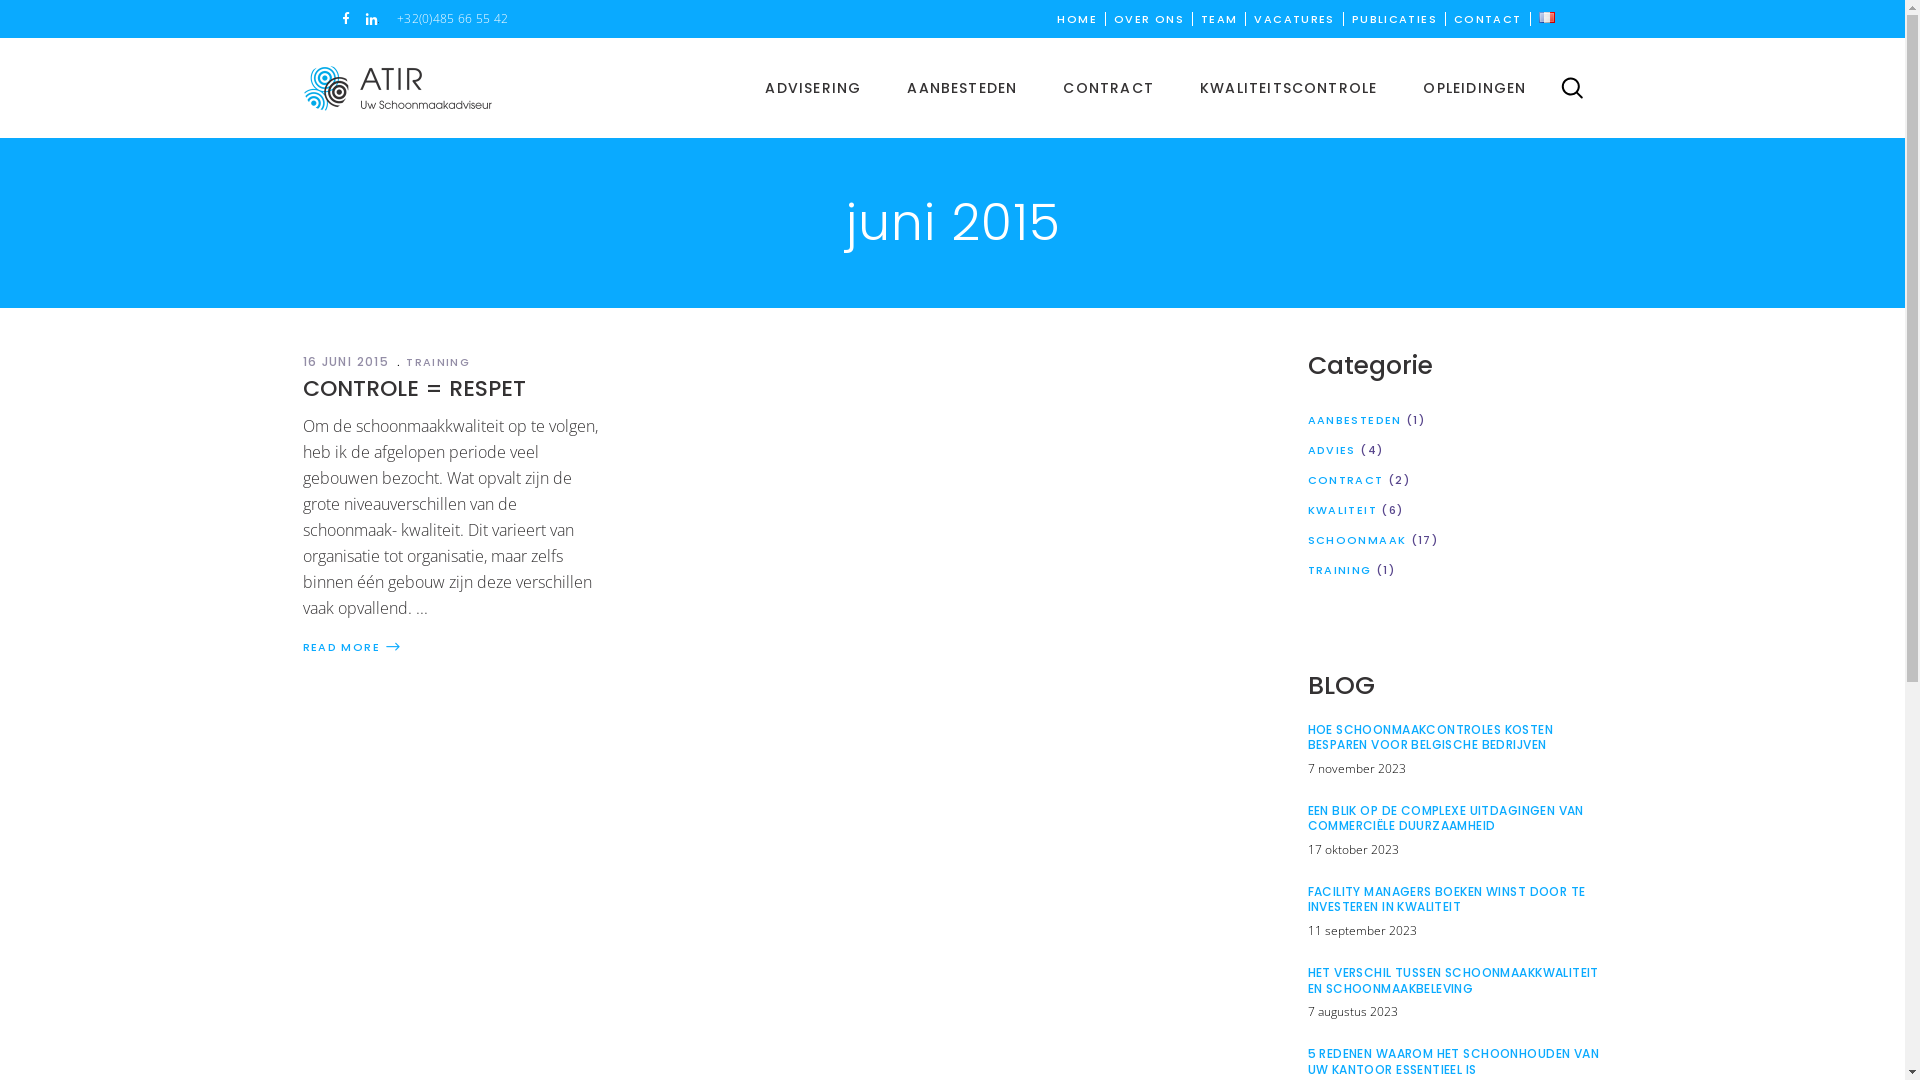 This screenshot has width=1920, height=1080. I want to click on AANBESTEDEN, so click(962, 88).